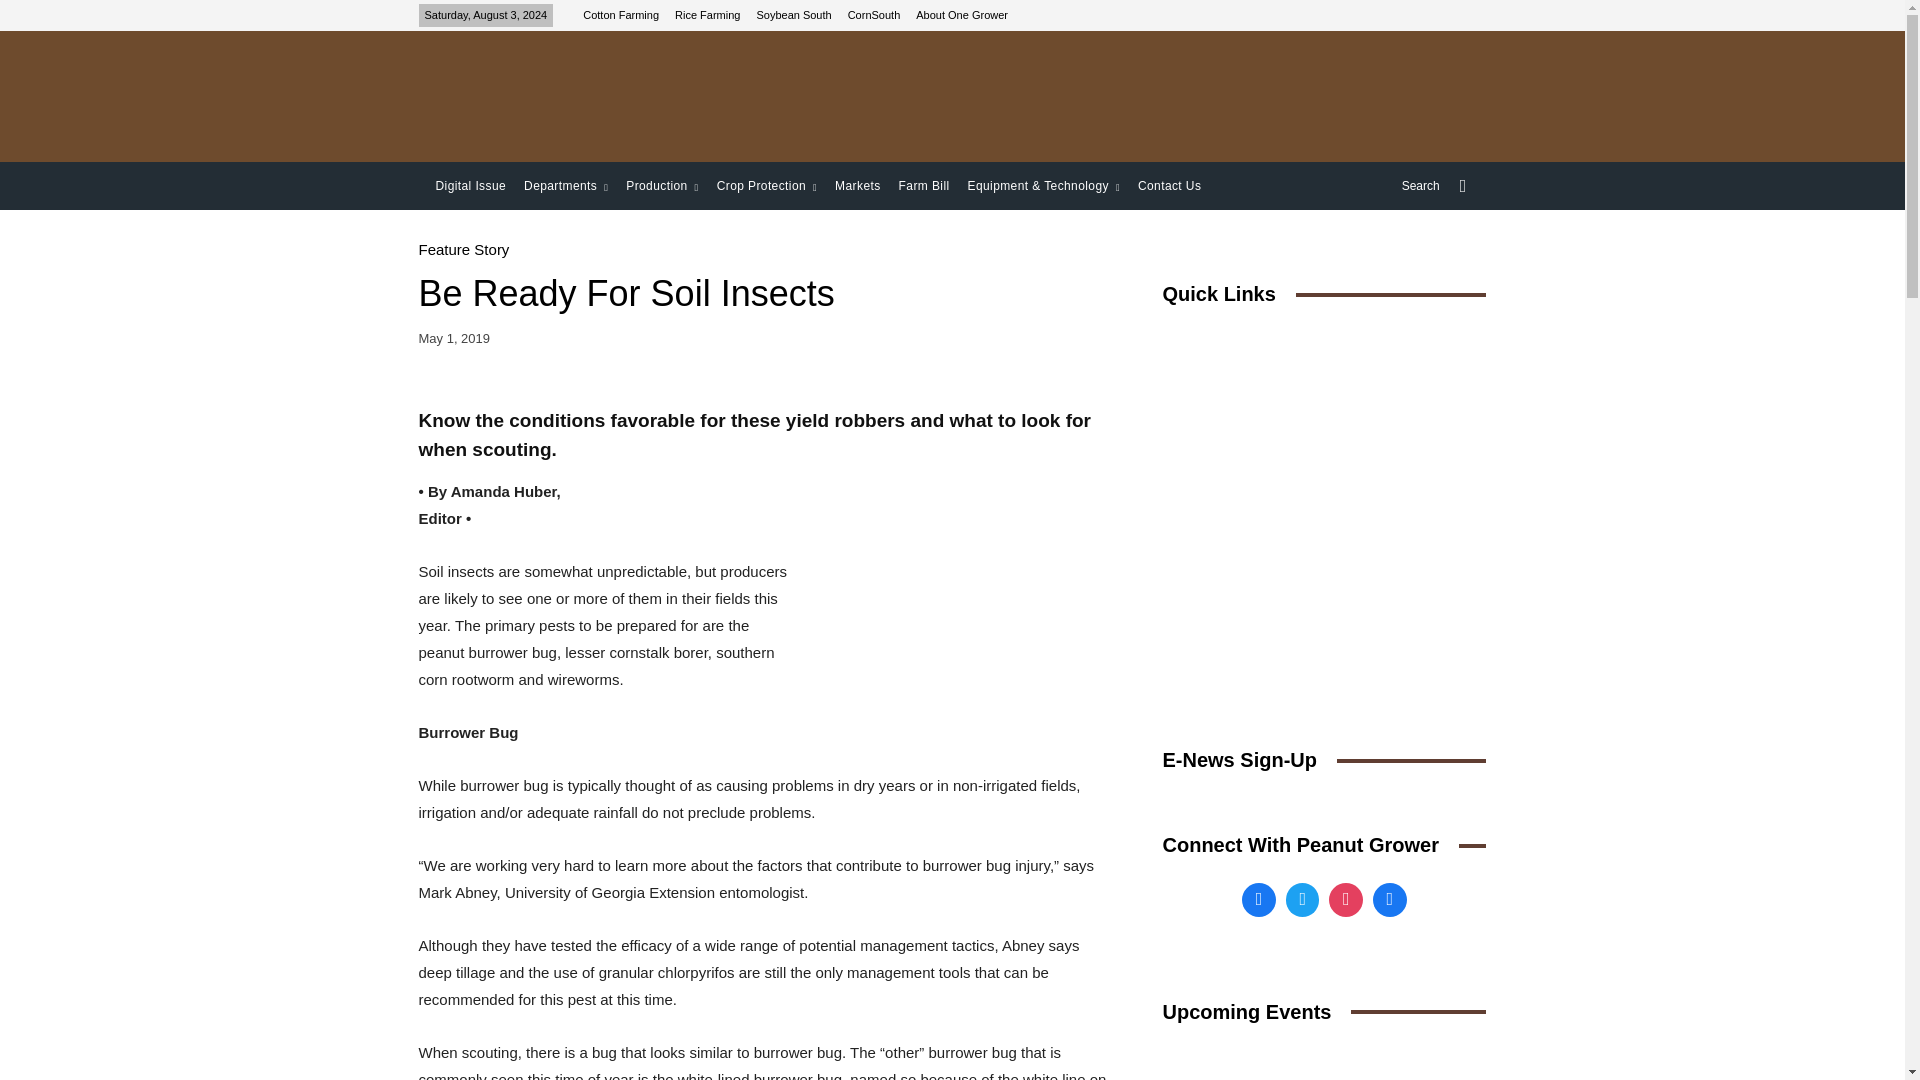 Image resolution: width=1920 pixels, height=1080 pixels. What do you see at coordinates (620, 14) in the screenshot?
I see `Cotton Farming` at bounding box center [620, 14].